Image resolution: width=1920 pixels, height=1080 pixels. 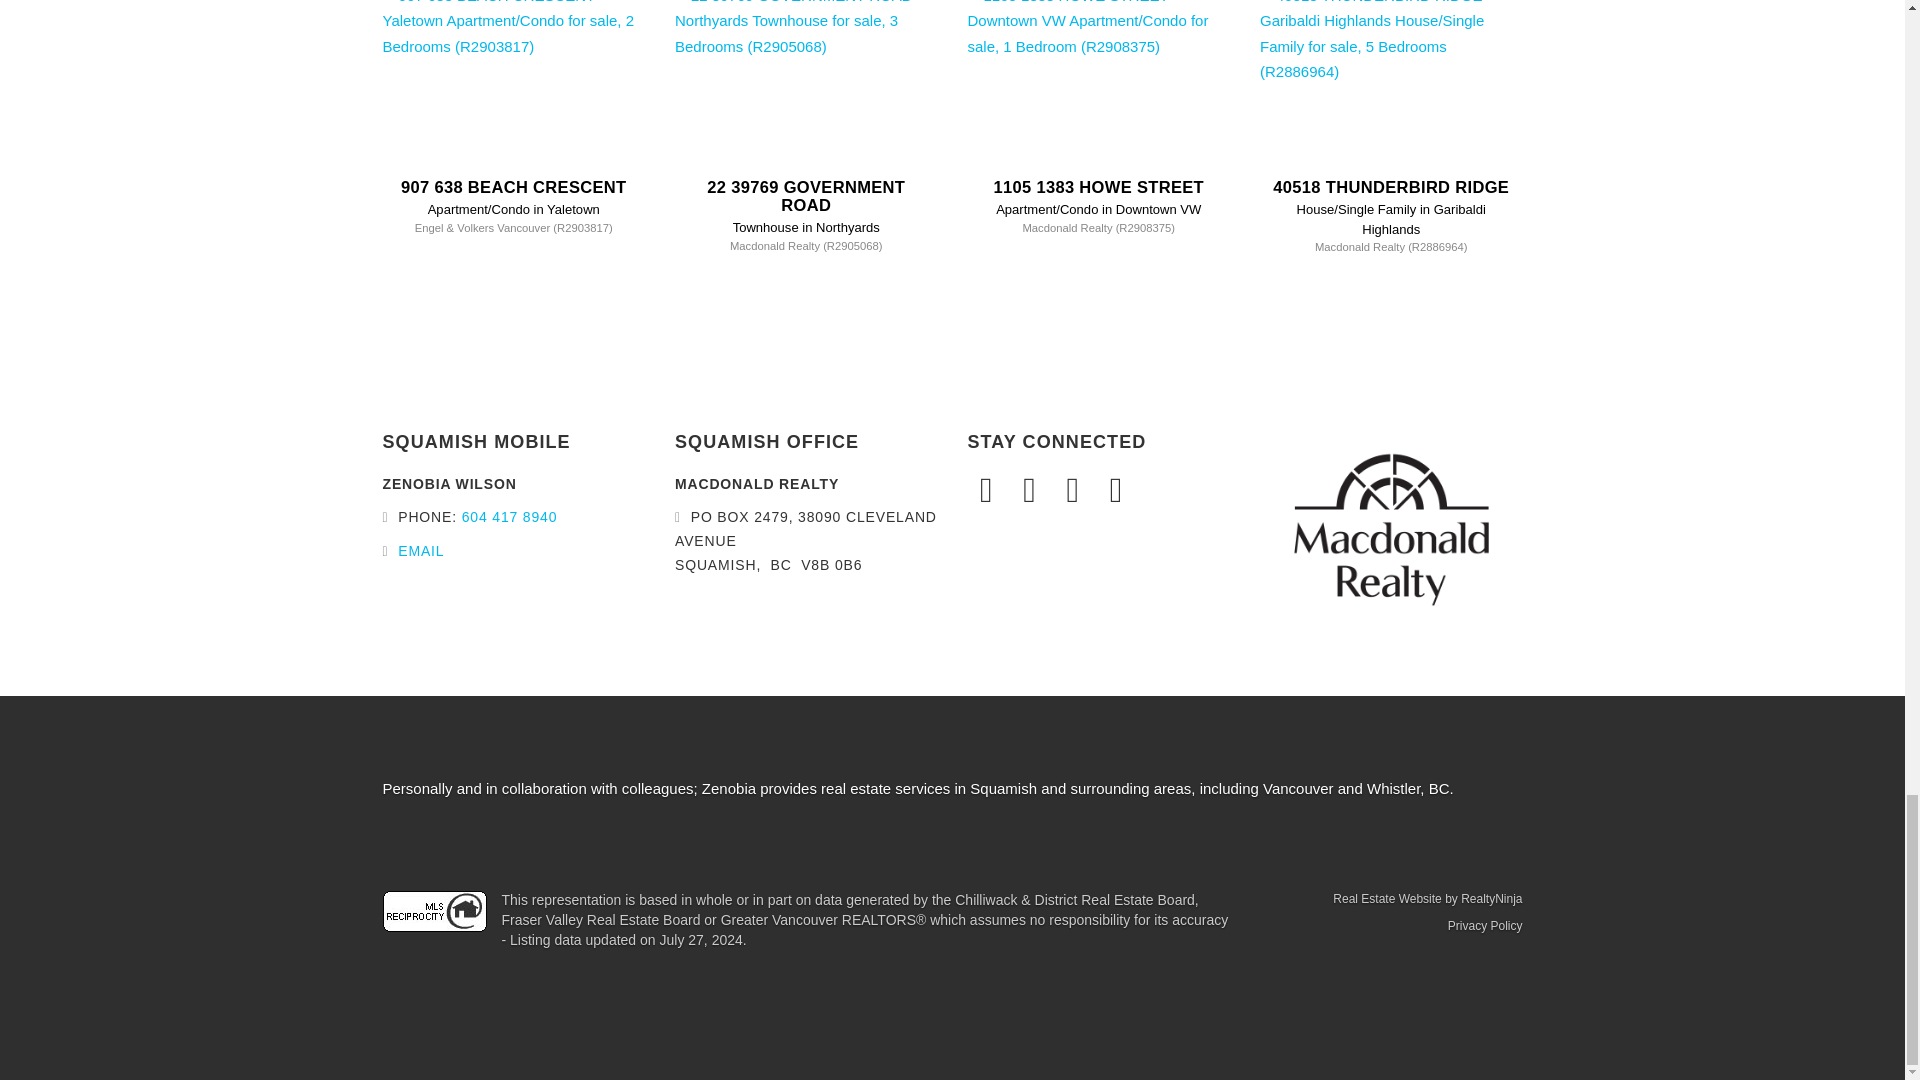 I want to click on Instagram, so click(x=1032, y=490).